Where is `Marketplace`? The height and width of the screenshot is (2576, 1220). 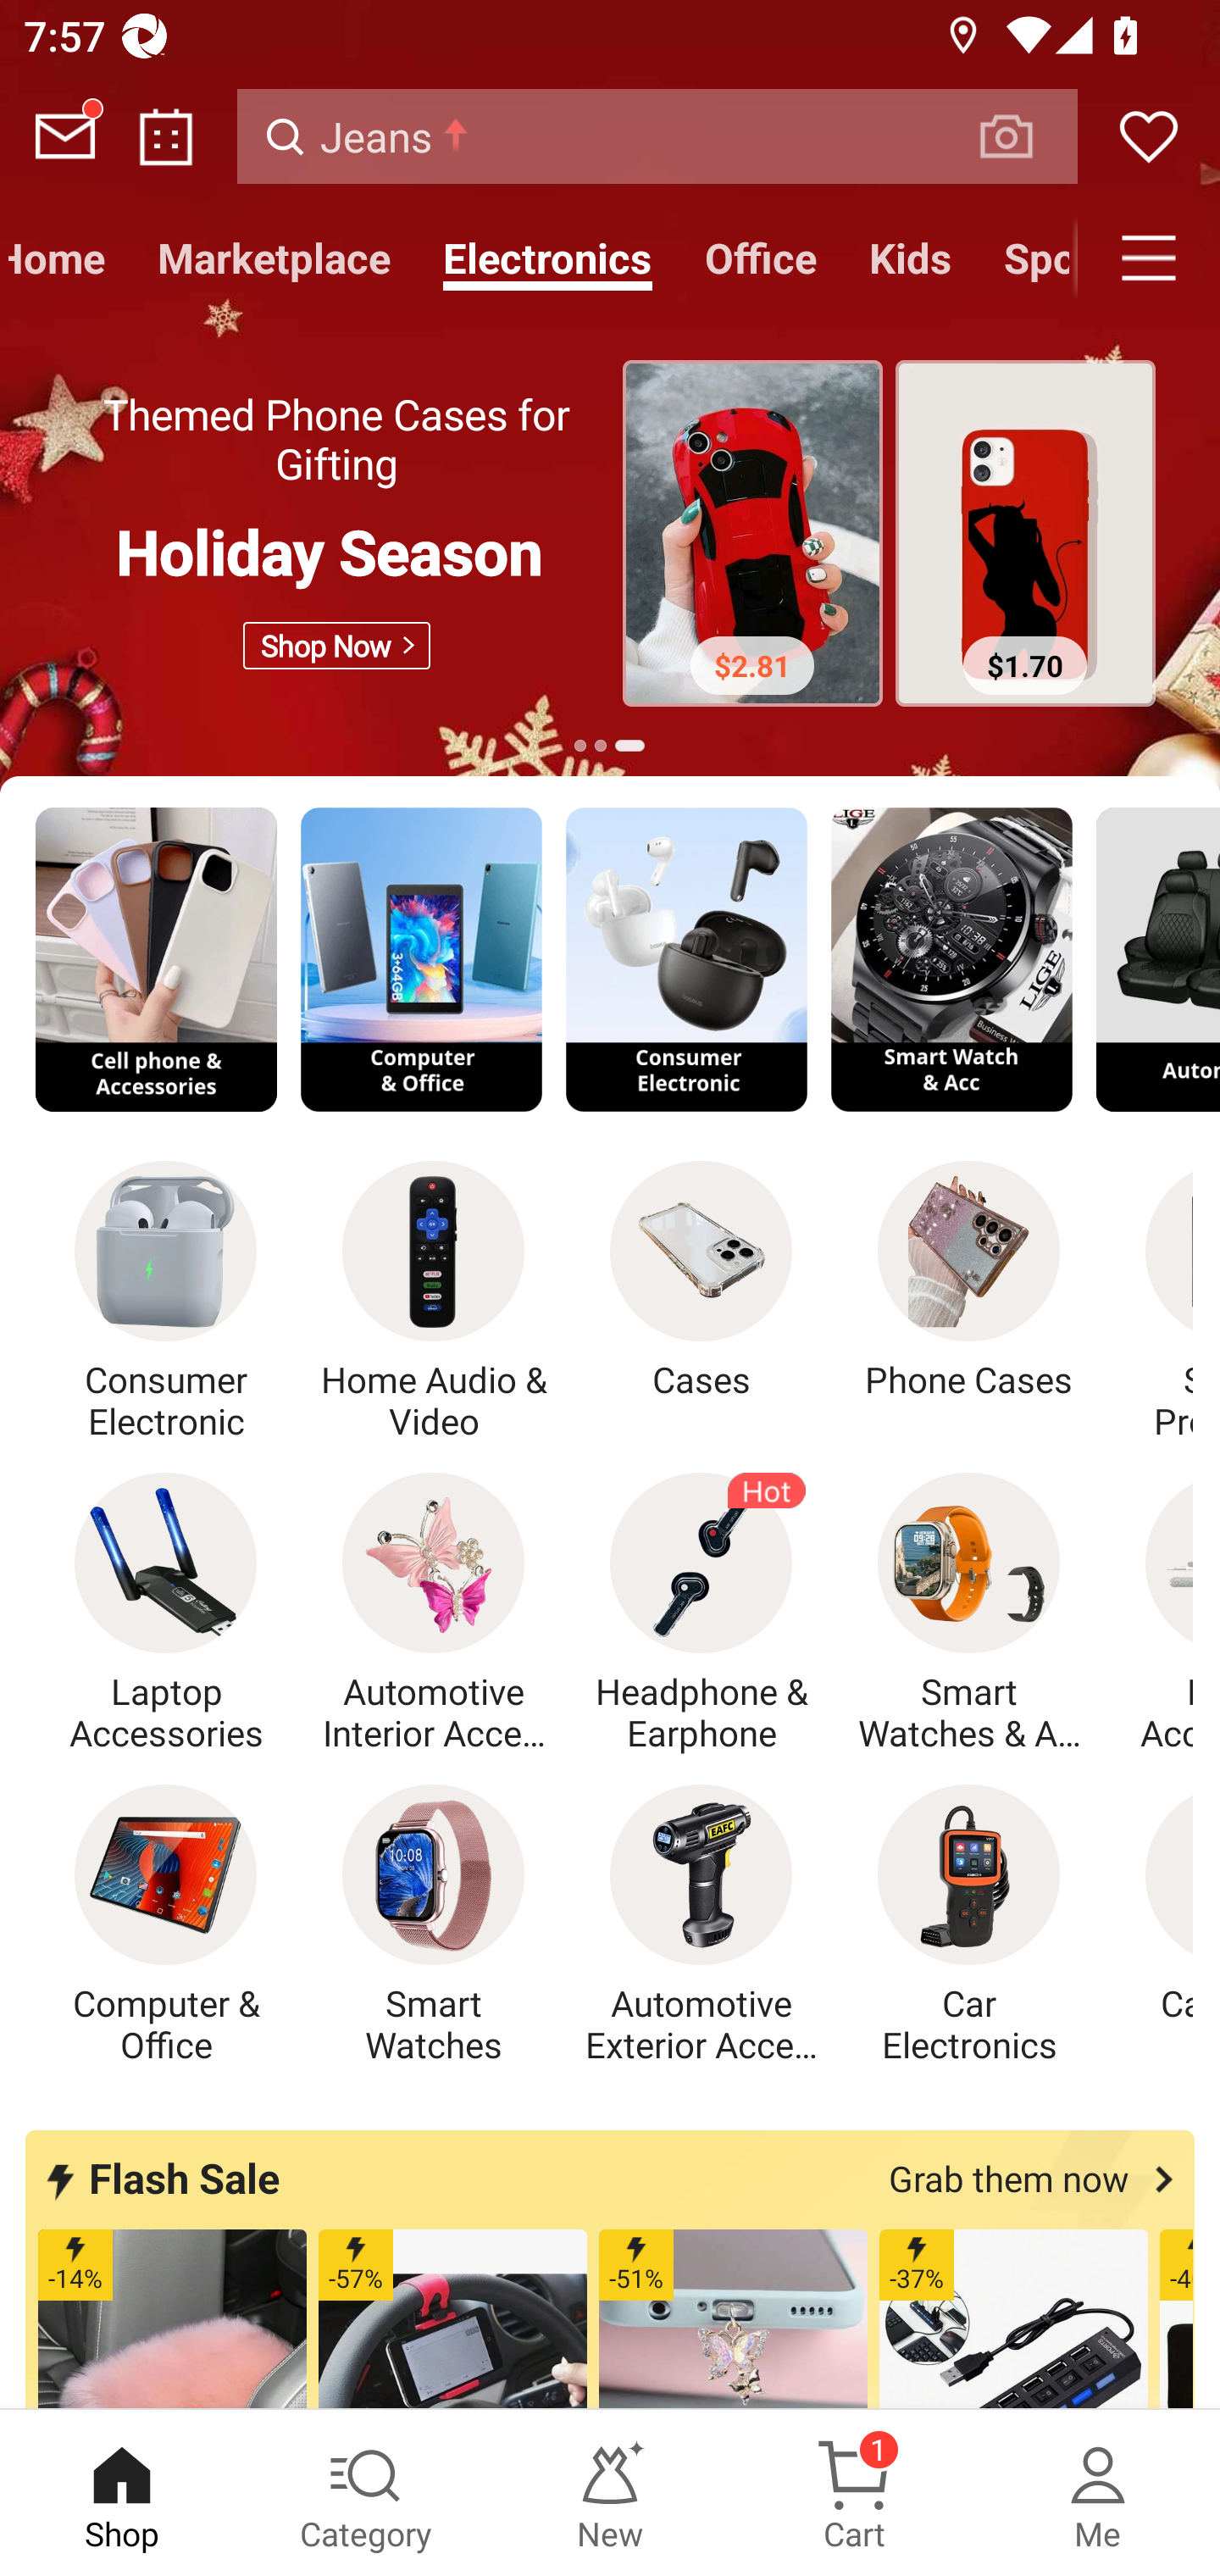
Marketplace is located at coordinates (274, 258).